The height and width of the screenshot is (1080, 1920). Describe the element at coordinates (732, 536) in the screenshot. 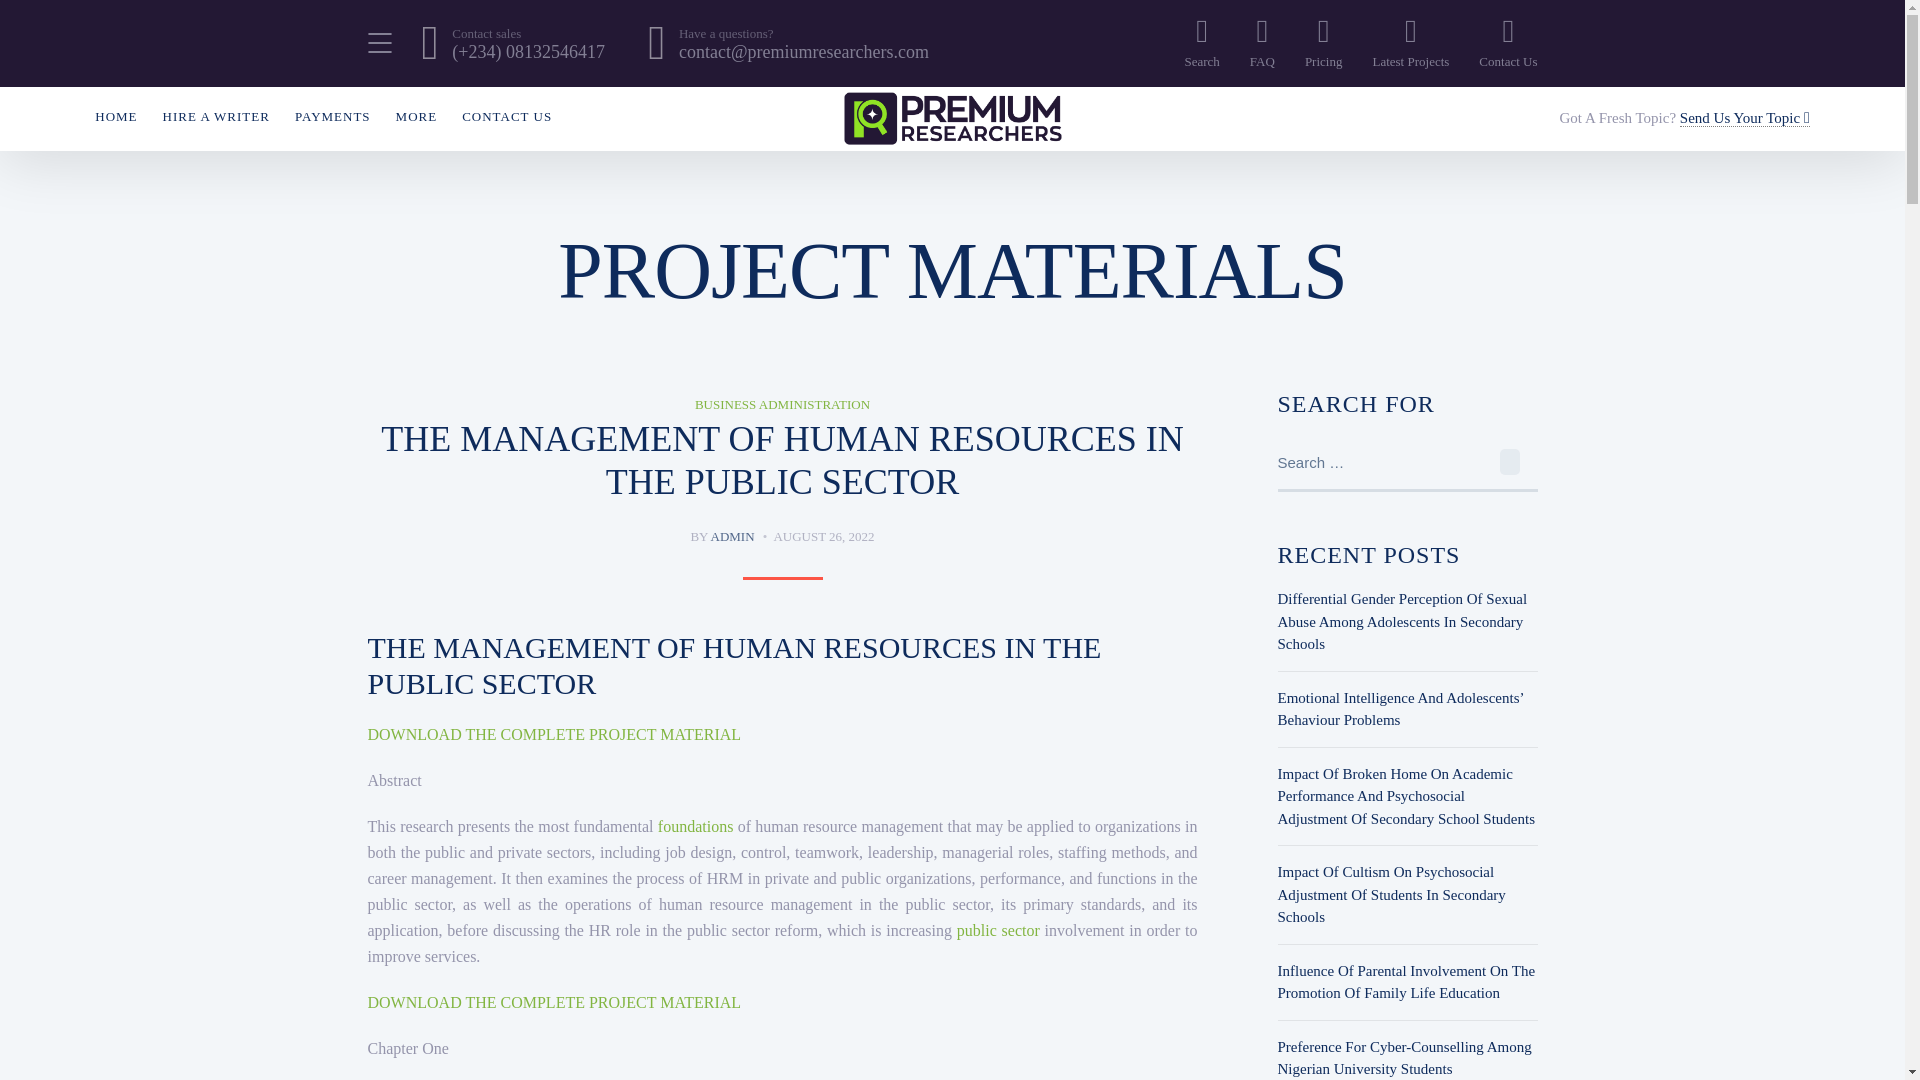

I see `ADMIN` at that location.